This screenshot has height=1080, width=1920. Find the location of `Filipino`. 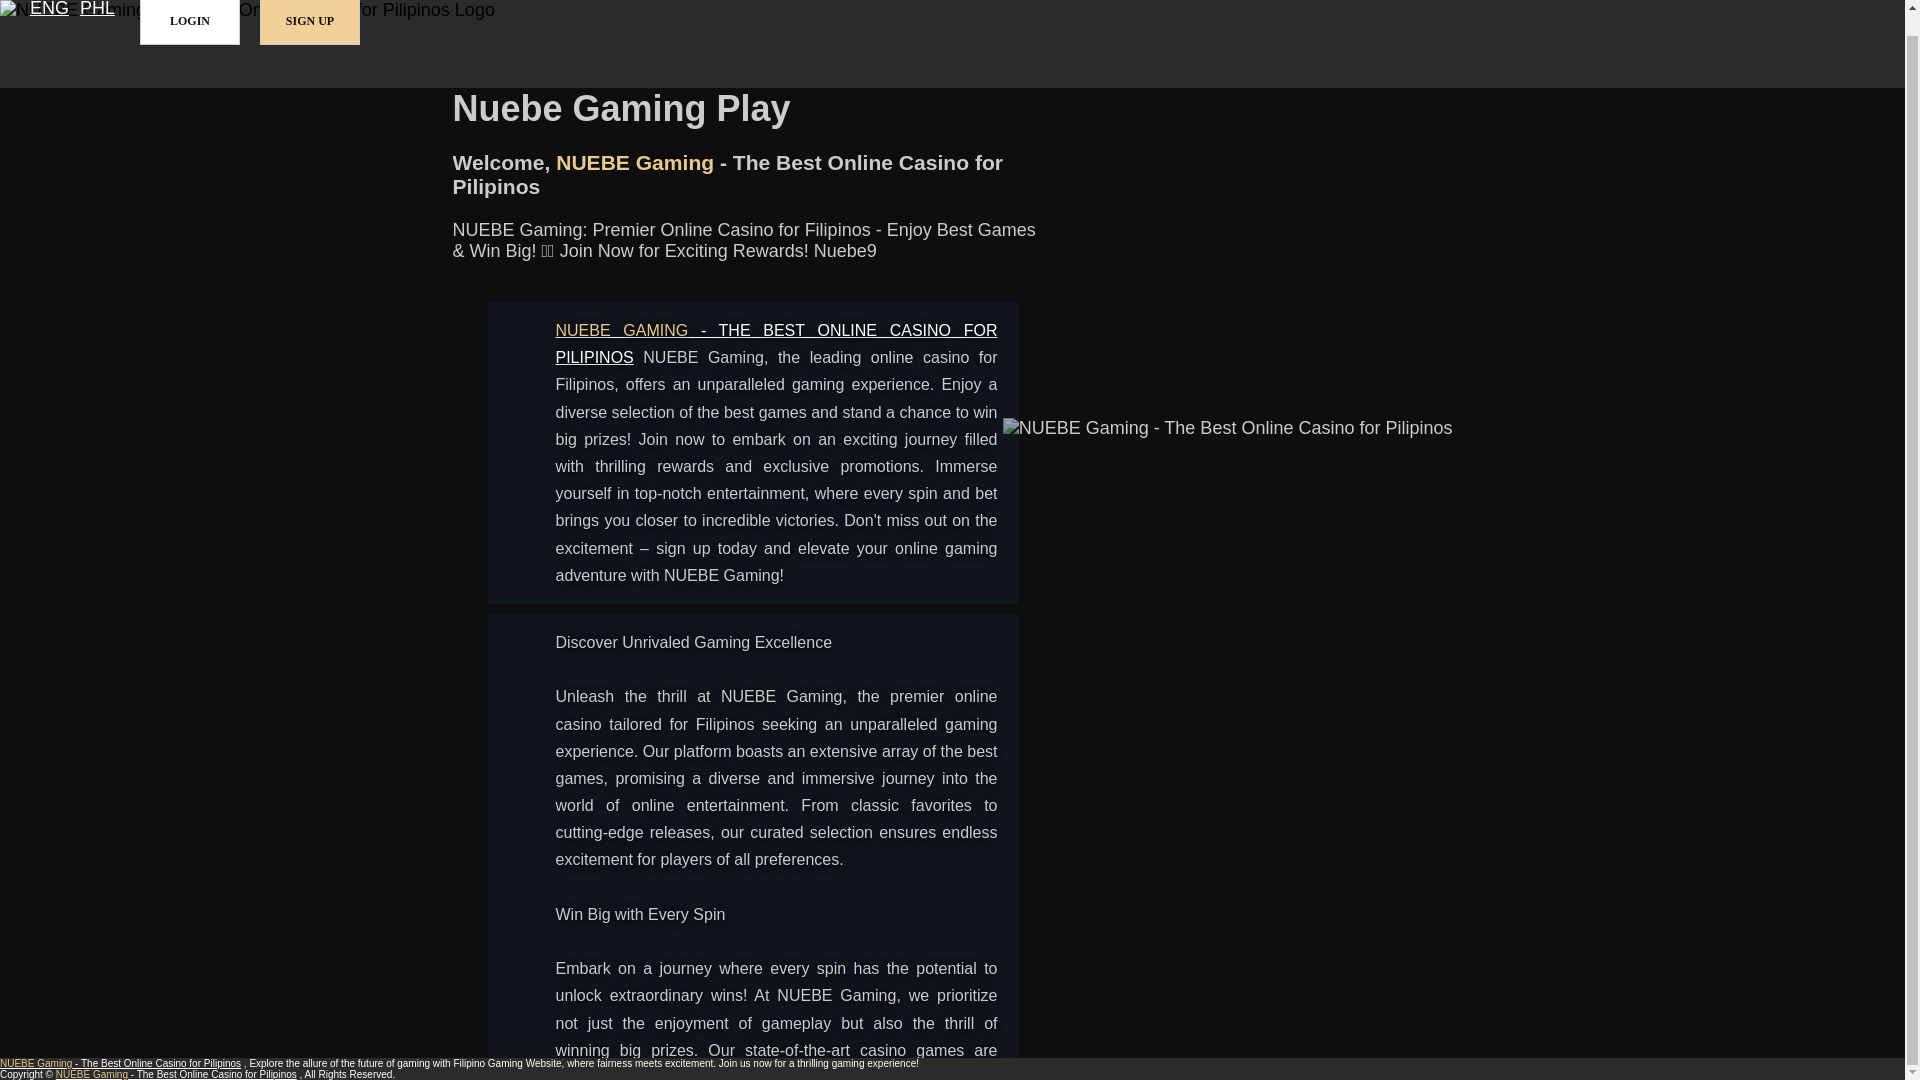

Filipino is located at coordinates (98, 10).